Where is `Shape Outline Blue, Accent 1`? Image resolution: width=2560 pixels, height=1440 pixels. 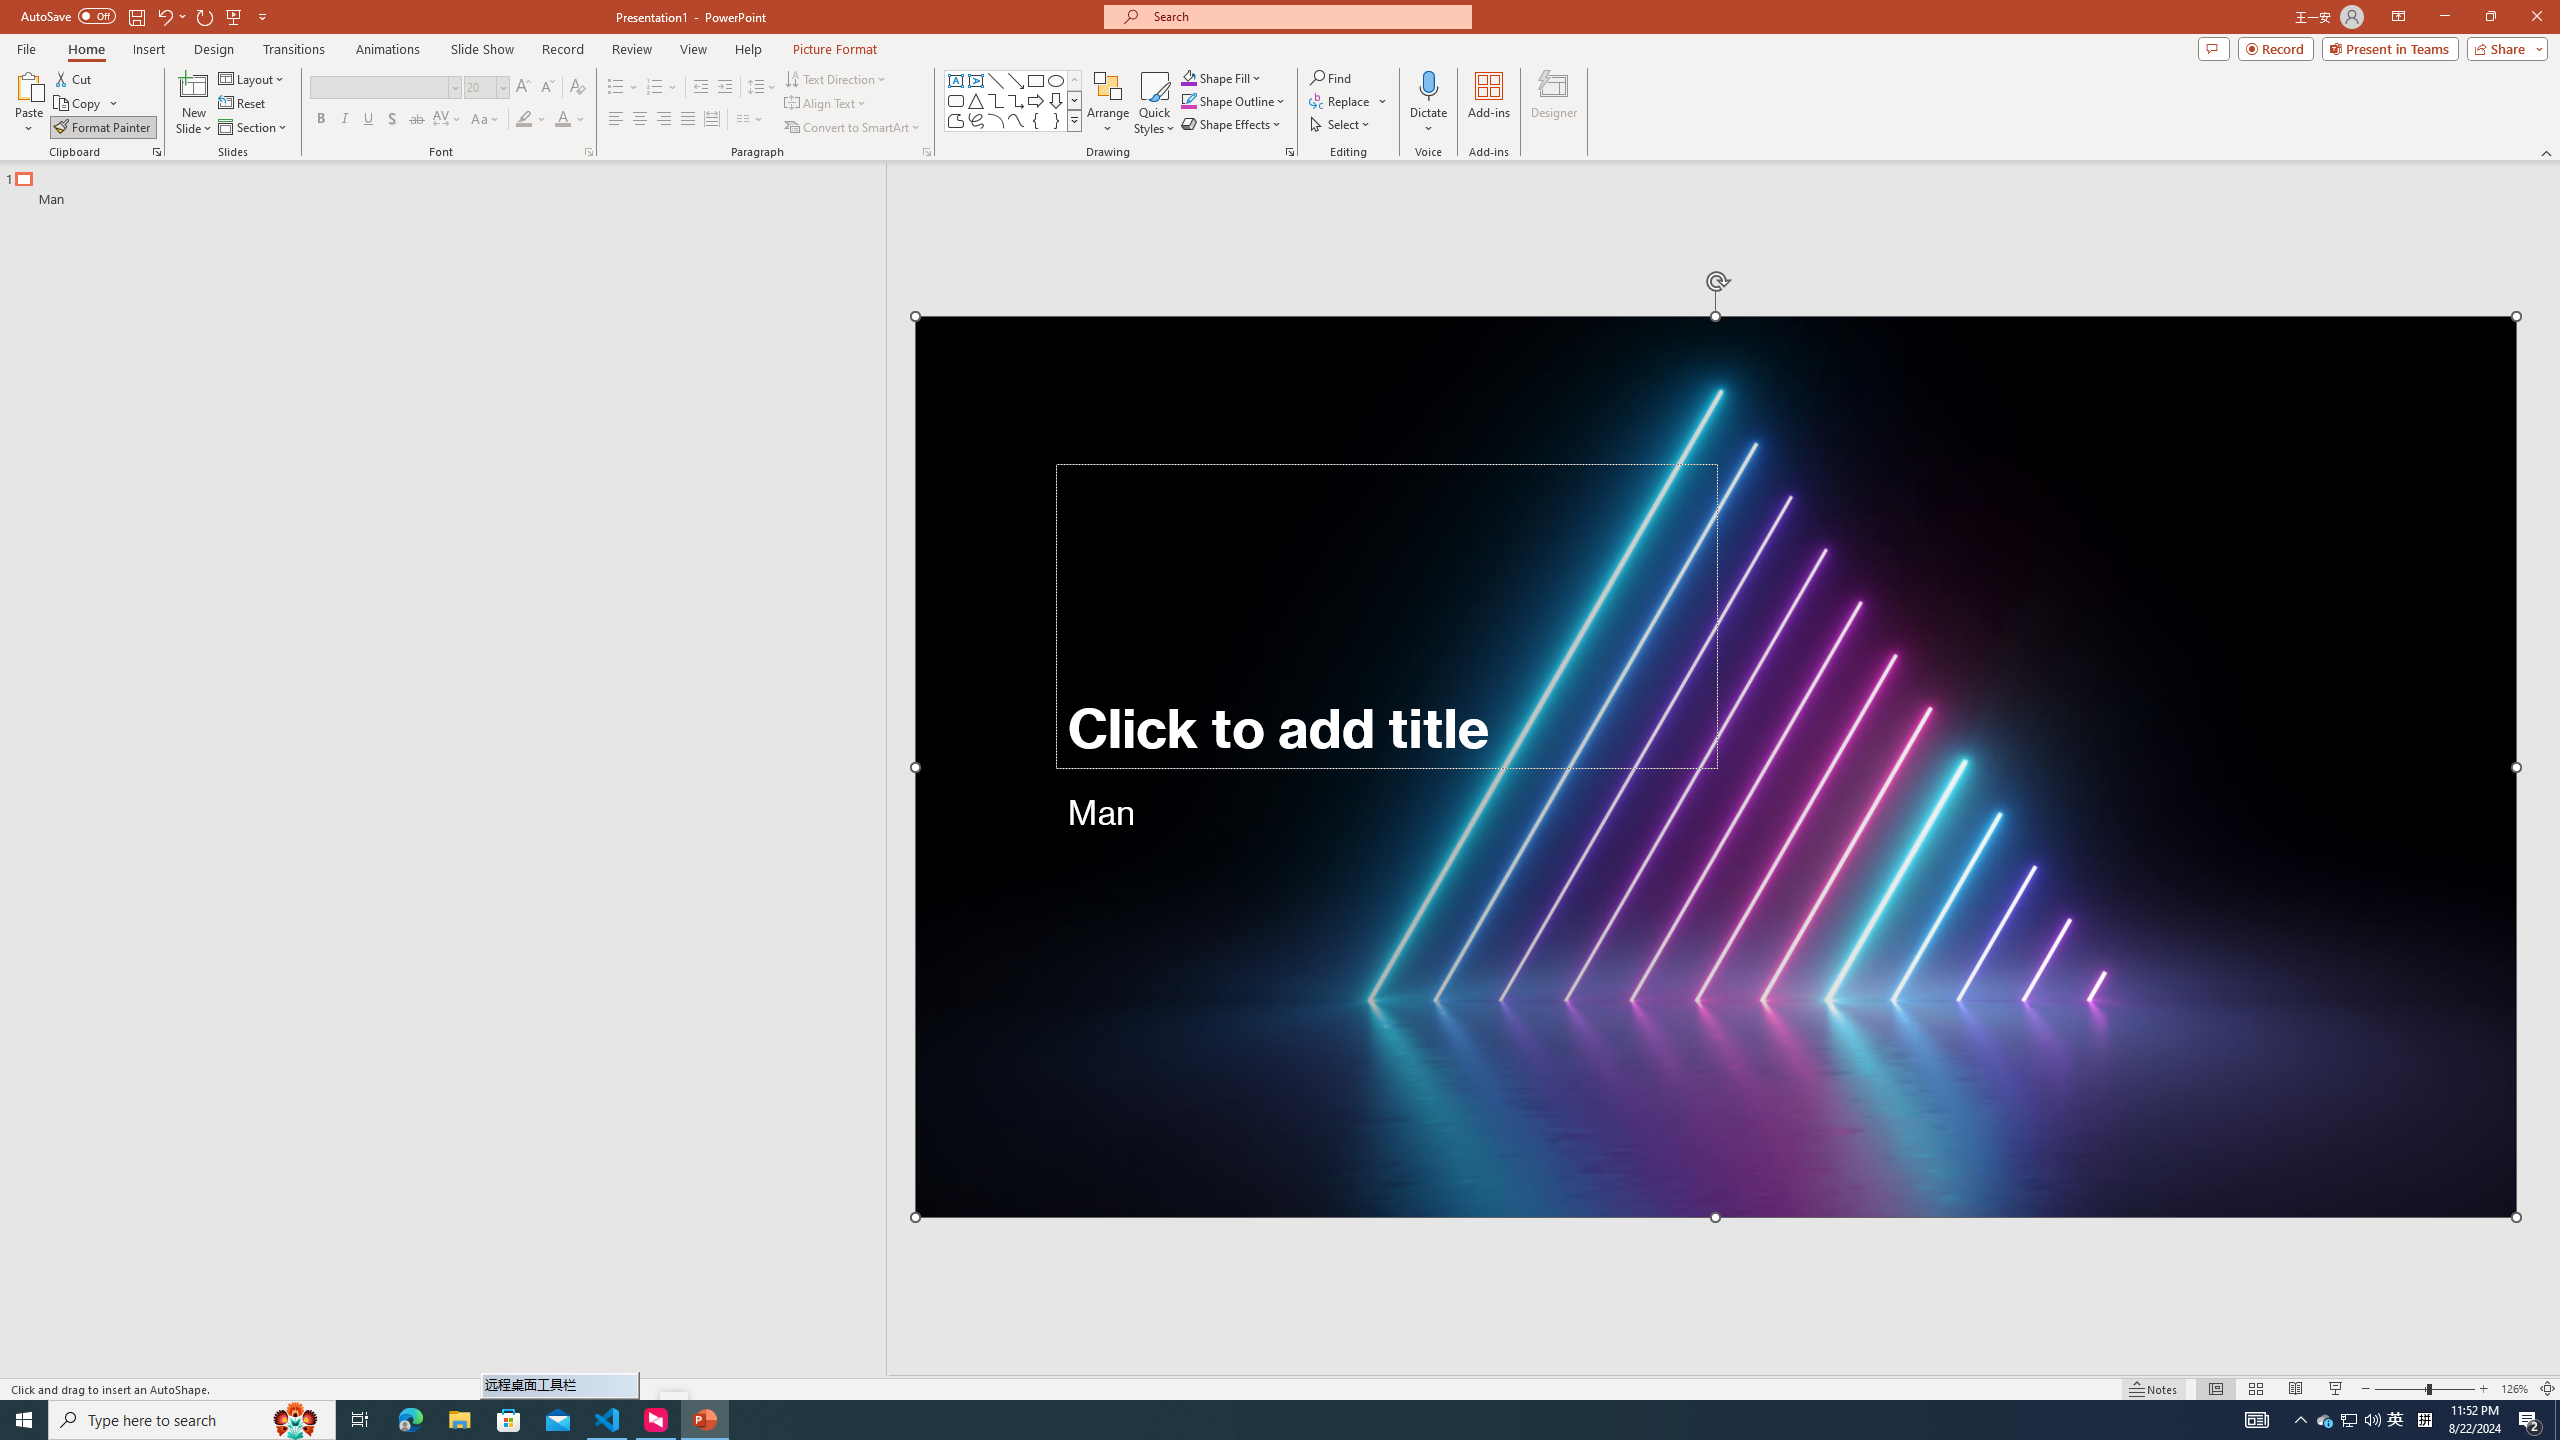 Shape Outline Blue, Accent 1 is located at coordinates (1188, 100).